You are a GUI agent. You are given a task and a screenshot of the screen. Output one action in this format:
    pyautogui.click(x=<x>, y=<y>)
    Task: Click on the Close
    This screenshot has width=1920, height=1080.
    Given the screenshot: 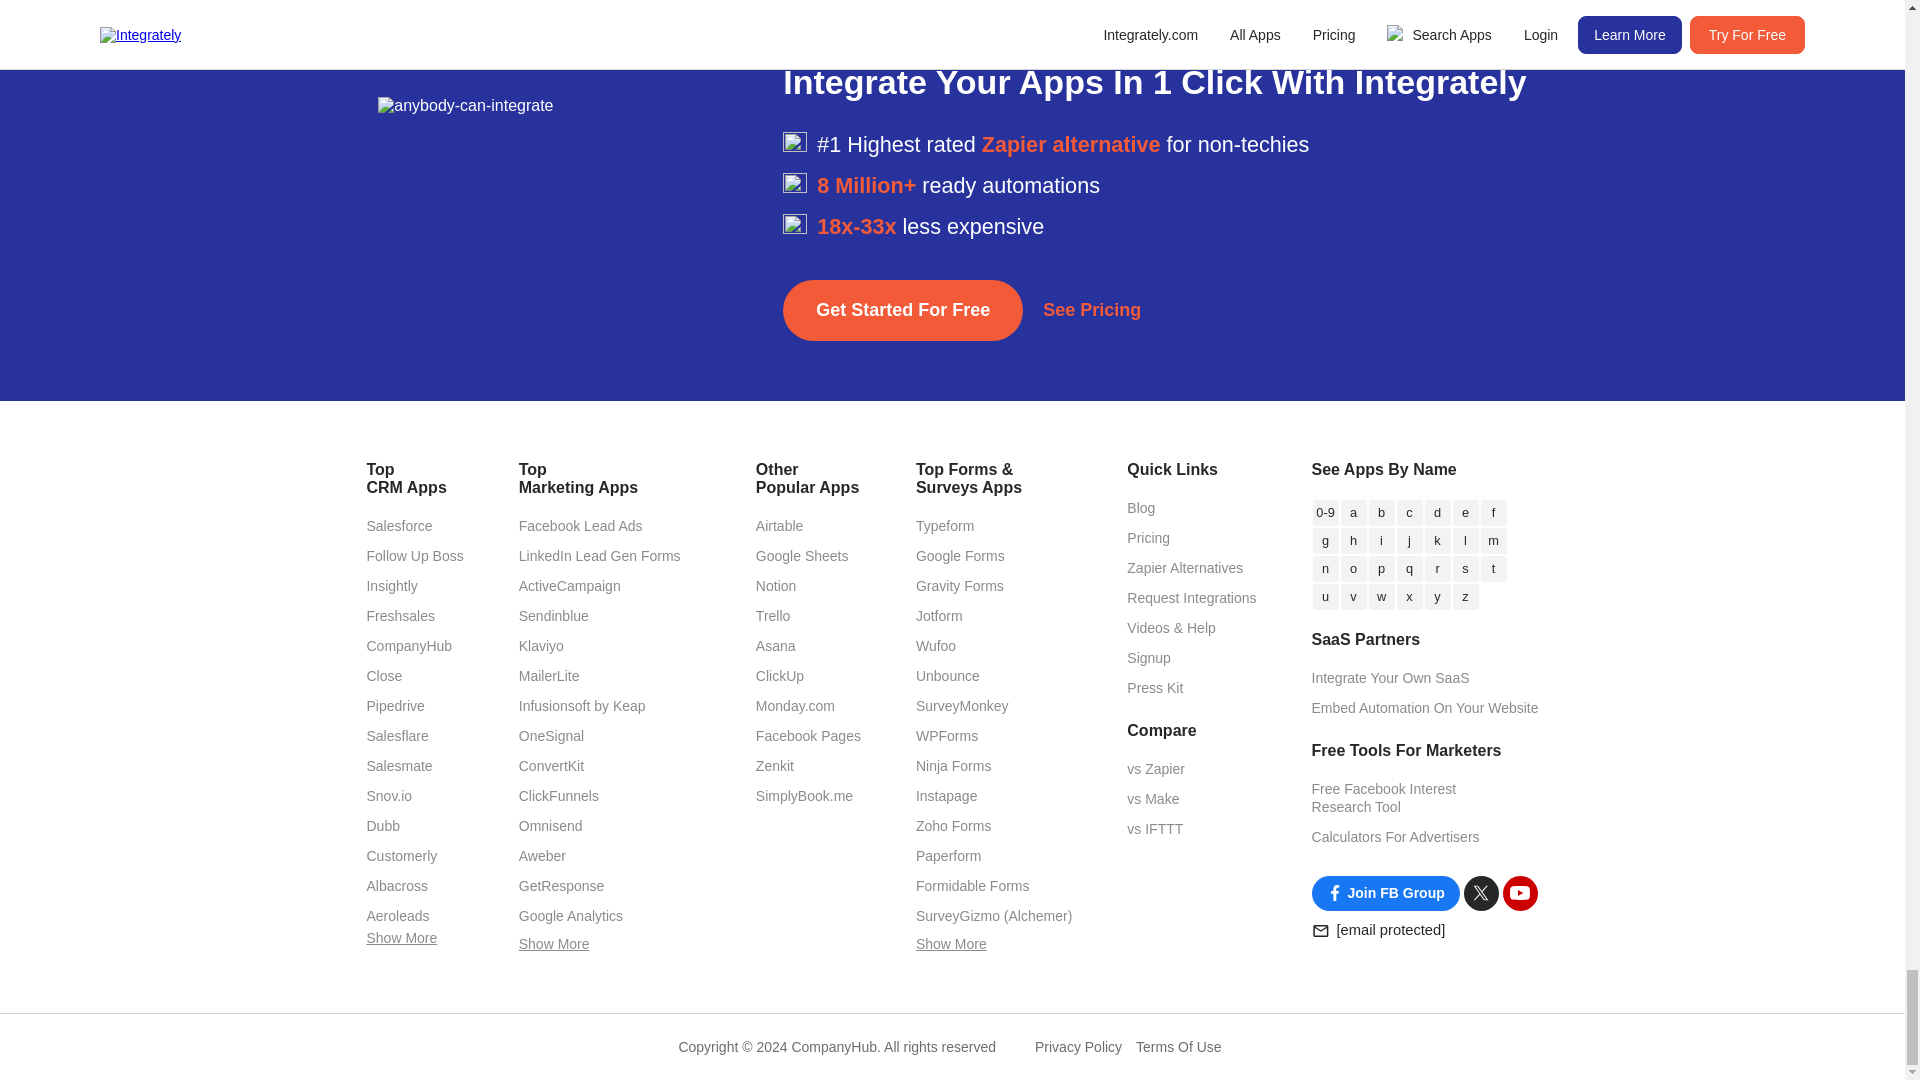 What is the action you would take?
    pyautogui.click(x=384, y=676)
    